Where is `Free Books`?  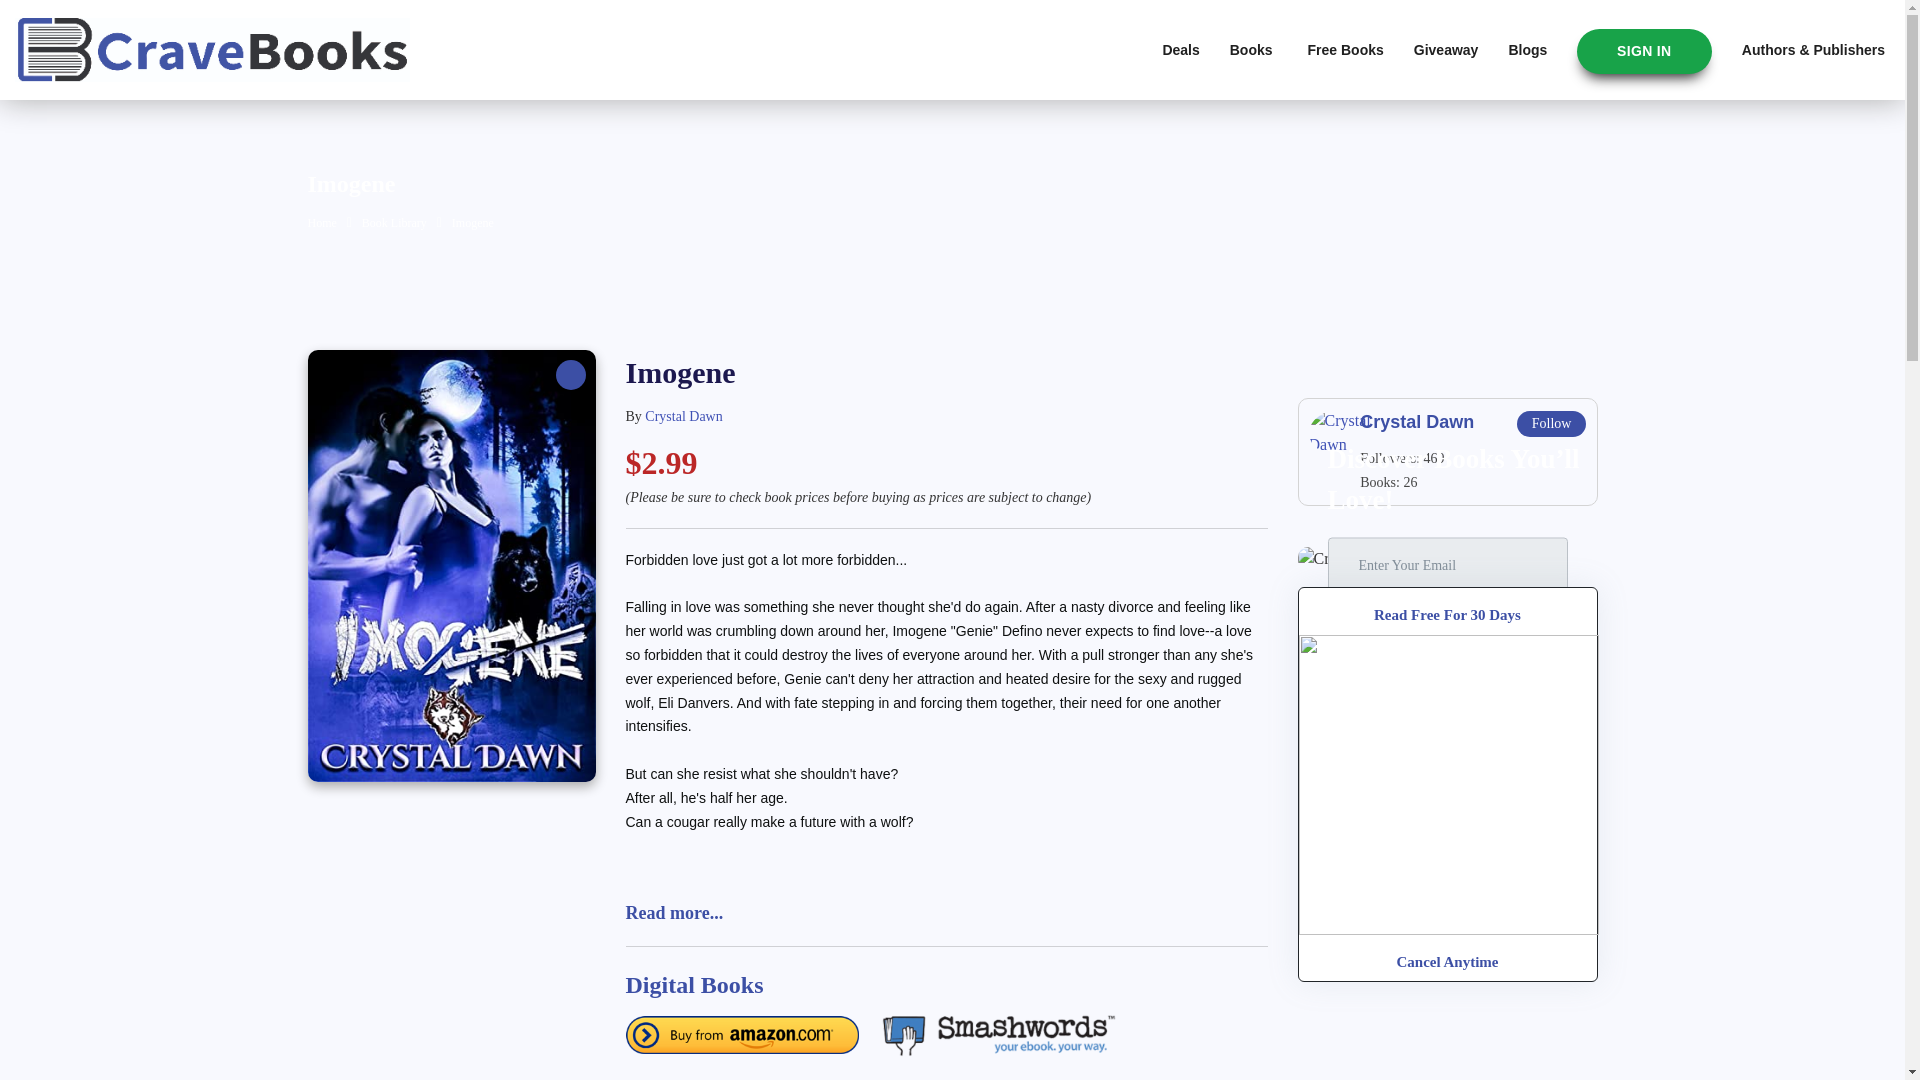
Free Books is located at coordinates (1346, 50).